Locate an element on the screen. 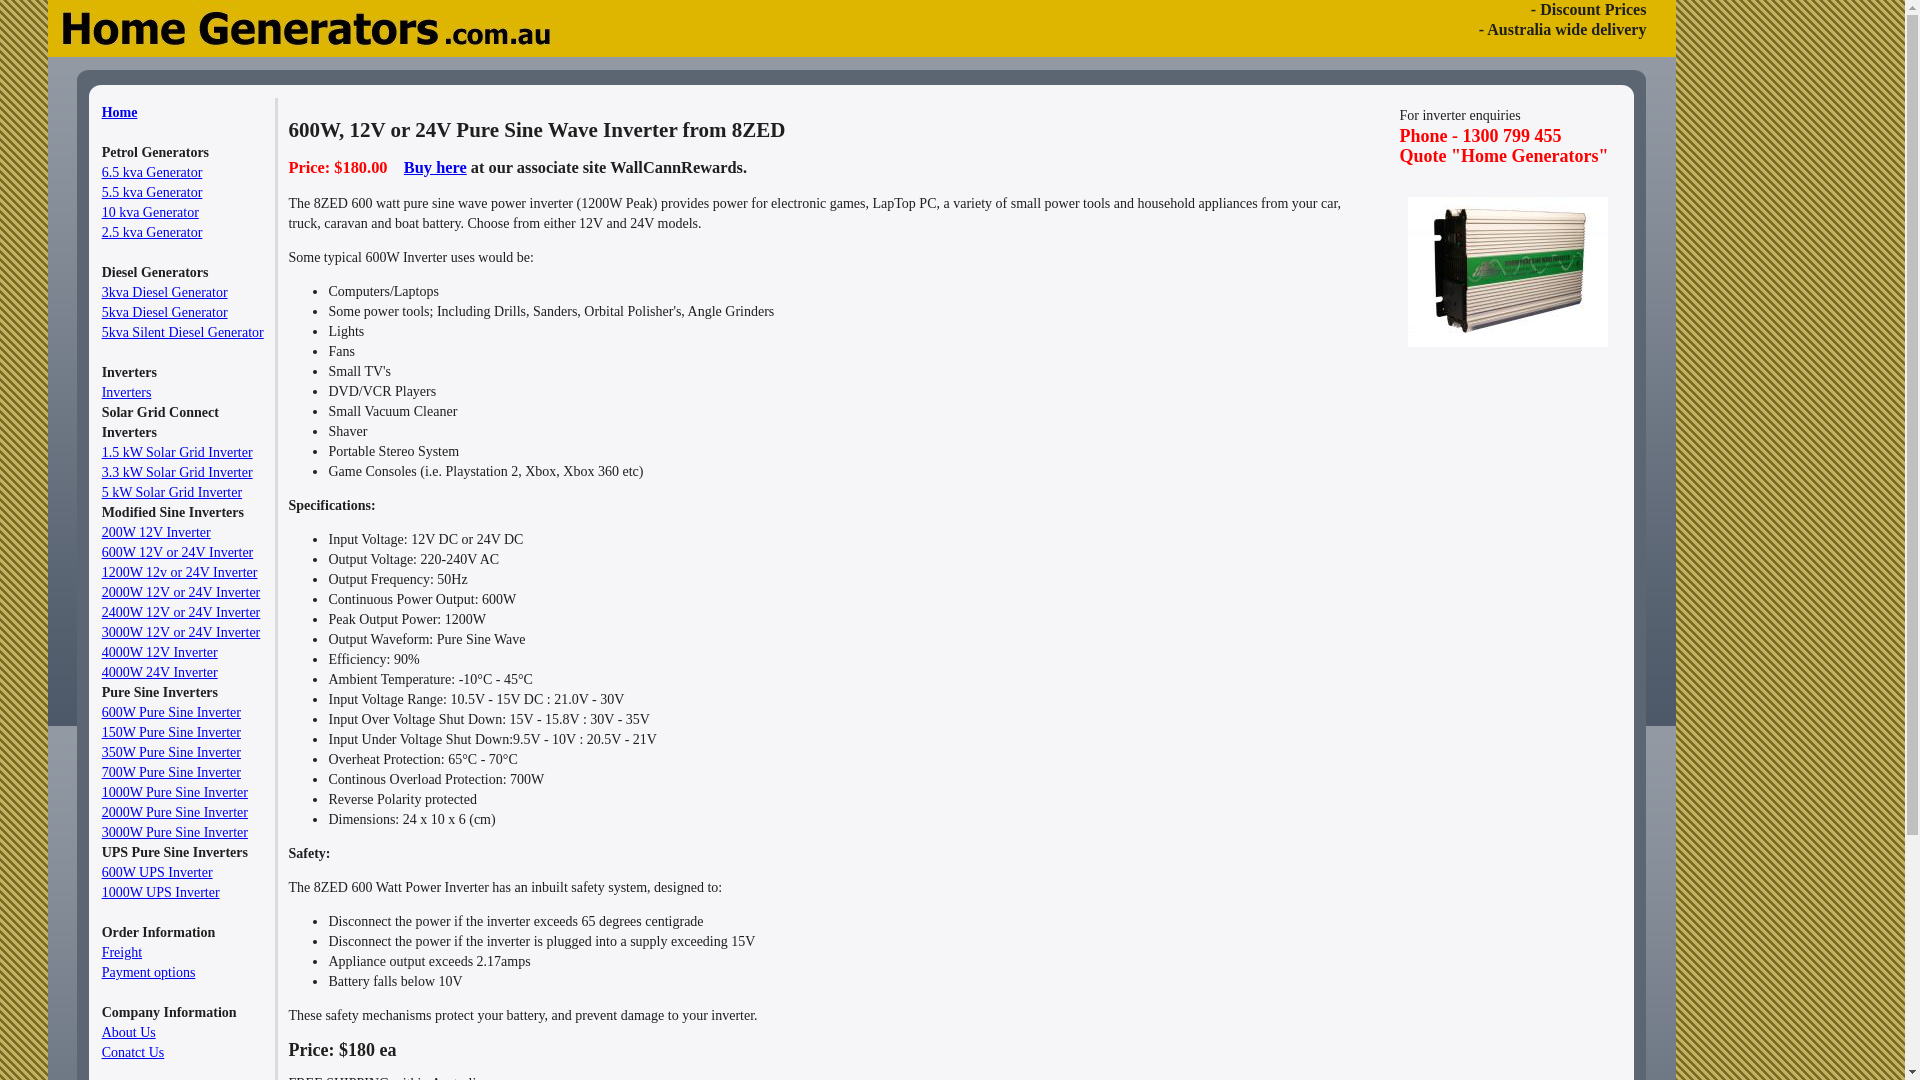 This screenshot has width=1920, height=1080. 5.5 kva Generator is located at coordinates (152, 192).